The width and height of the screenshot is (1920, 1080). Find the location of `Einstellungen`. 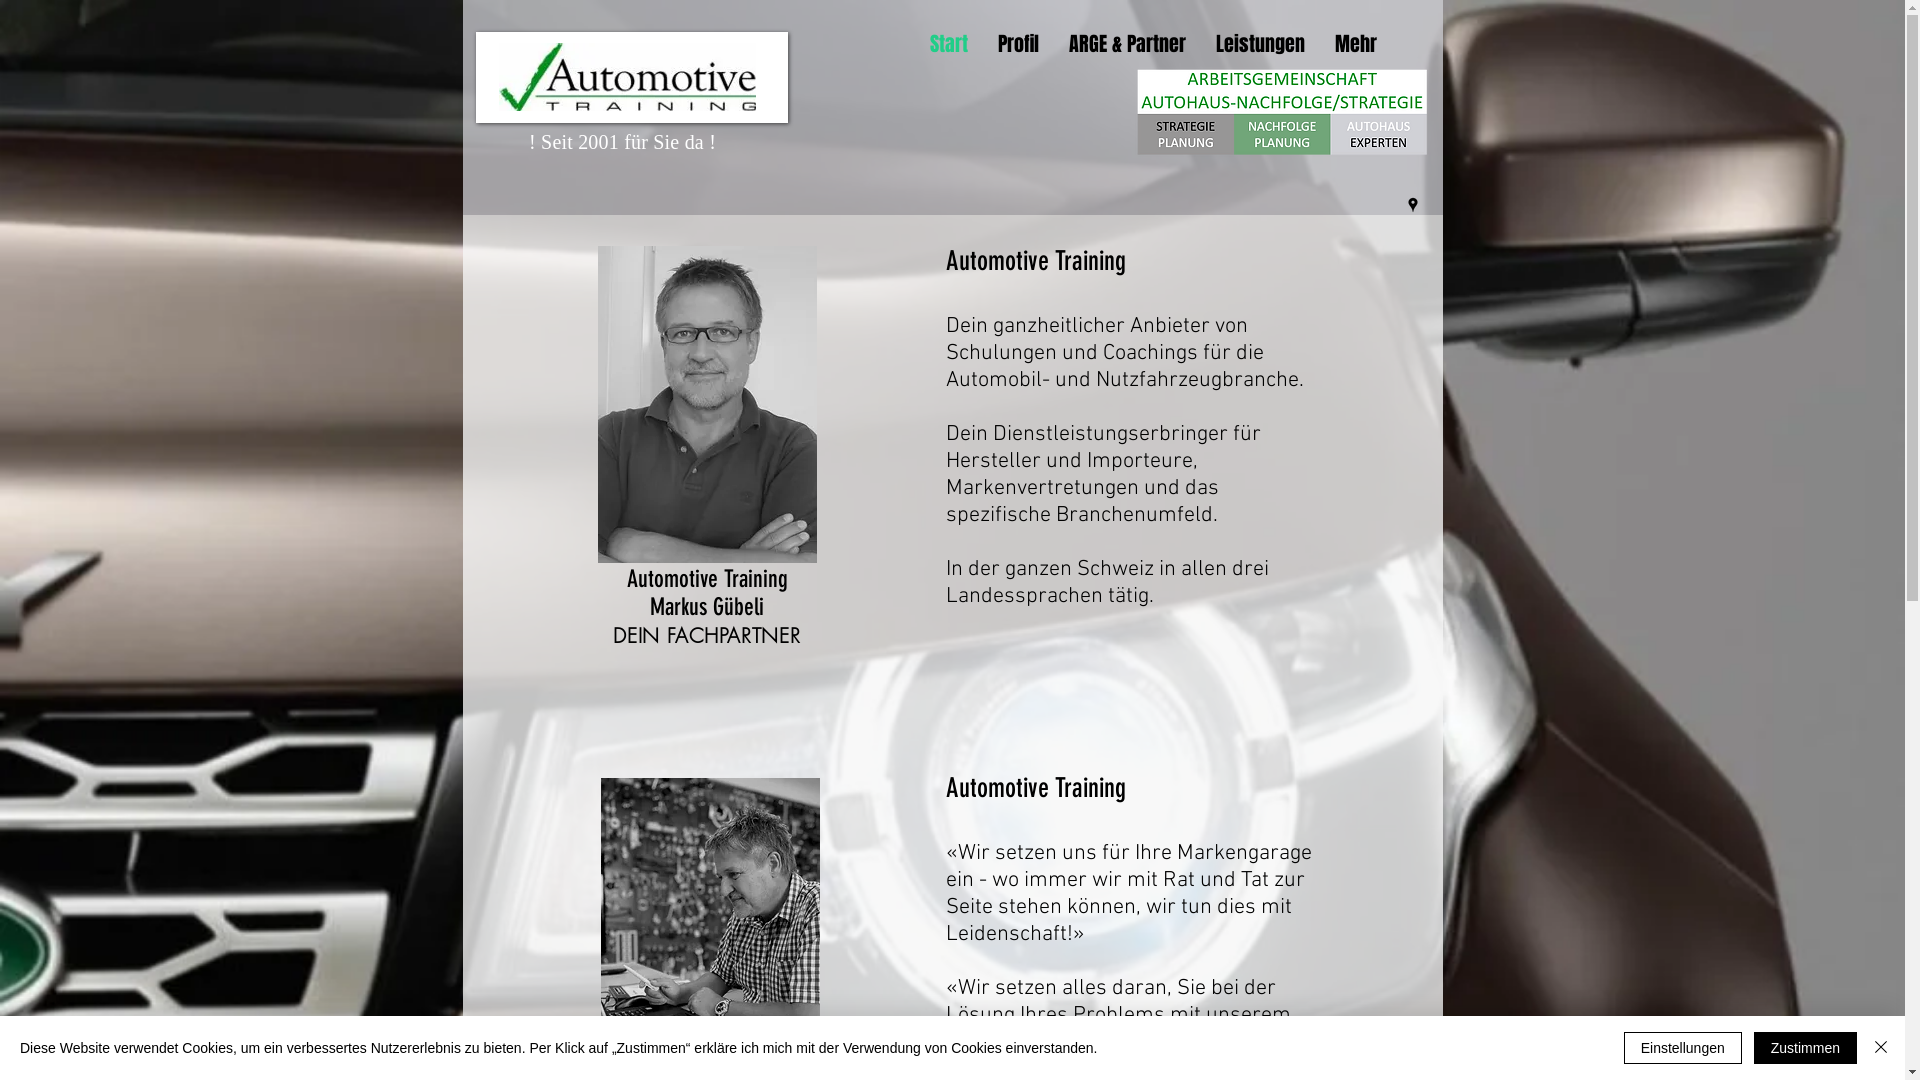

Einstellungen is located at coordinates (1683, 1048).